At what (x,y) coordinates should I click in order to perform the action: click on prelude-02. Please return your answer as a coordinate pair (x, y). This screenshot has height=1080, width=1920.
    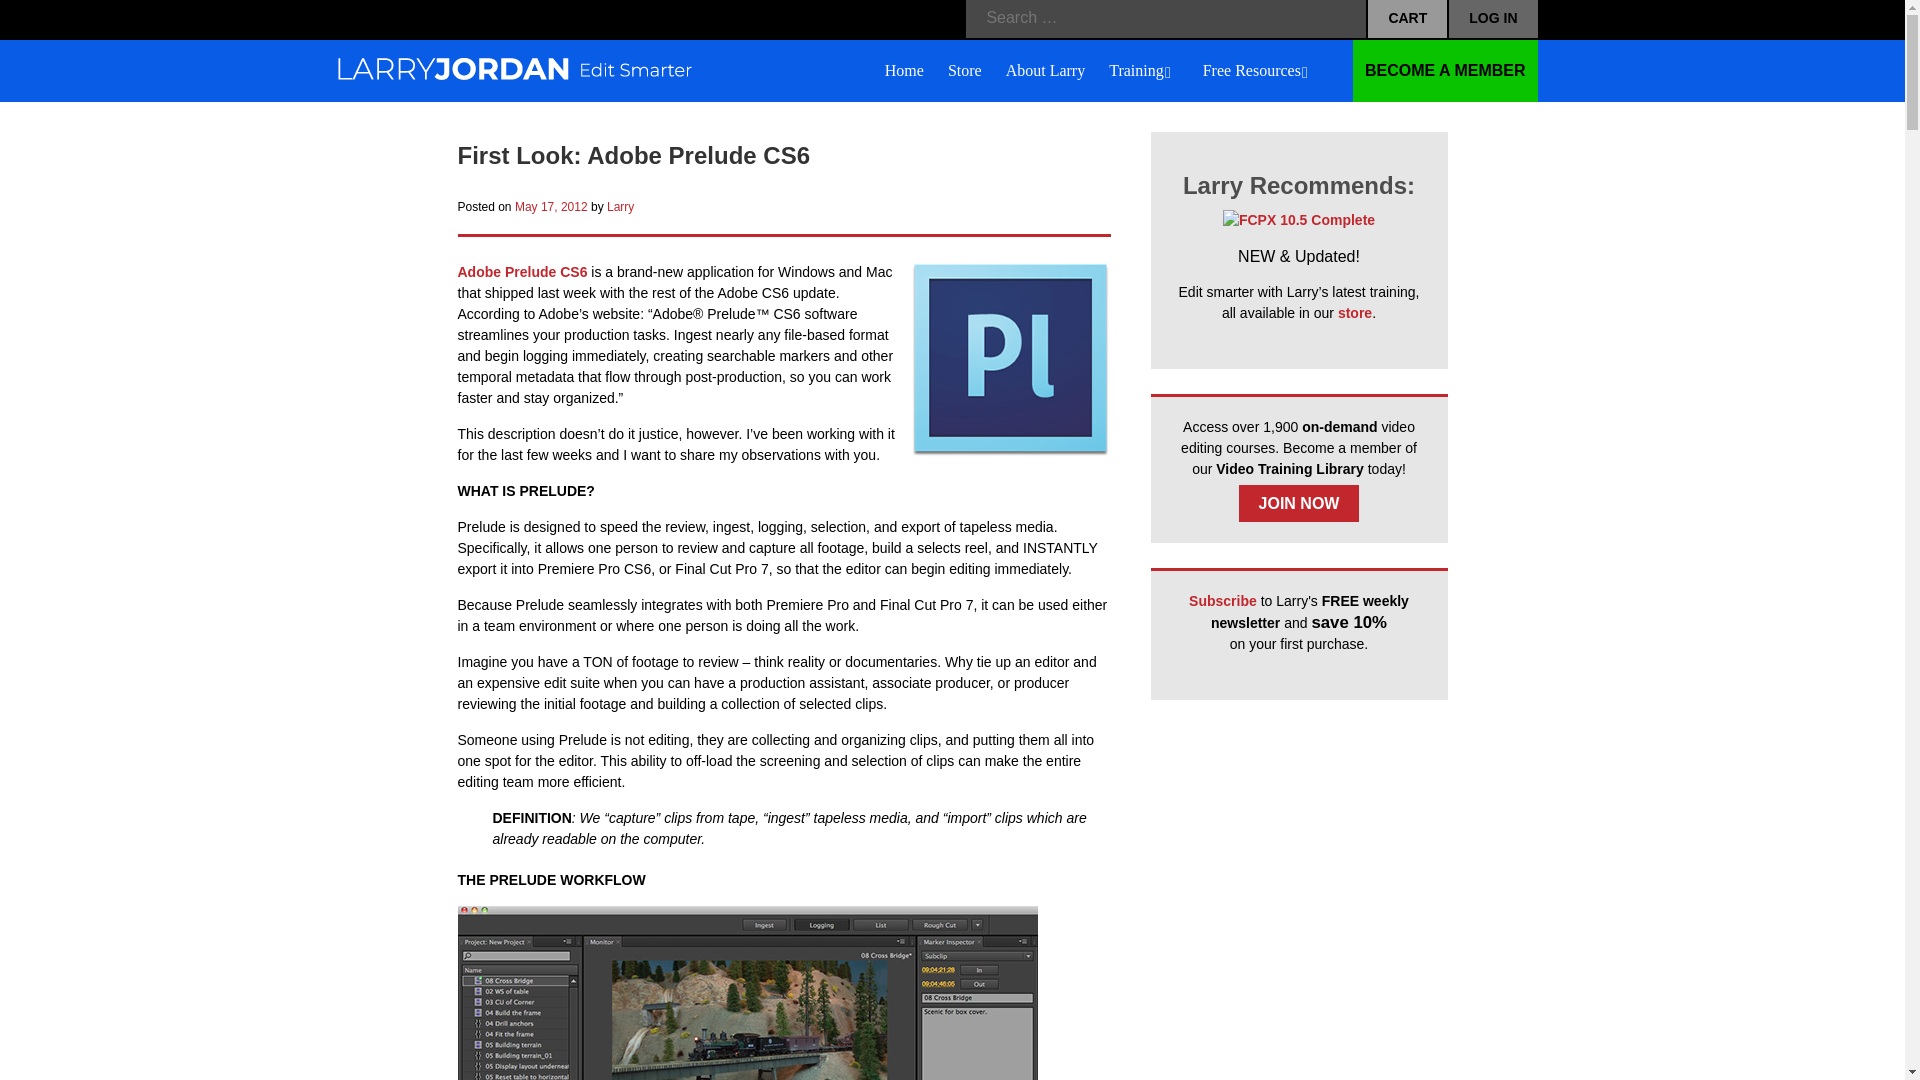
    Looking at the image, I should click on (748, 993).